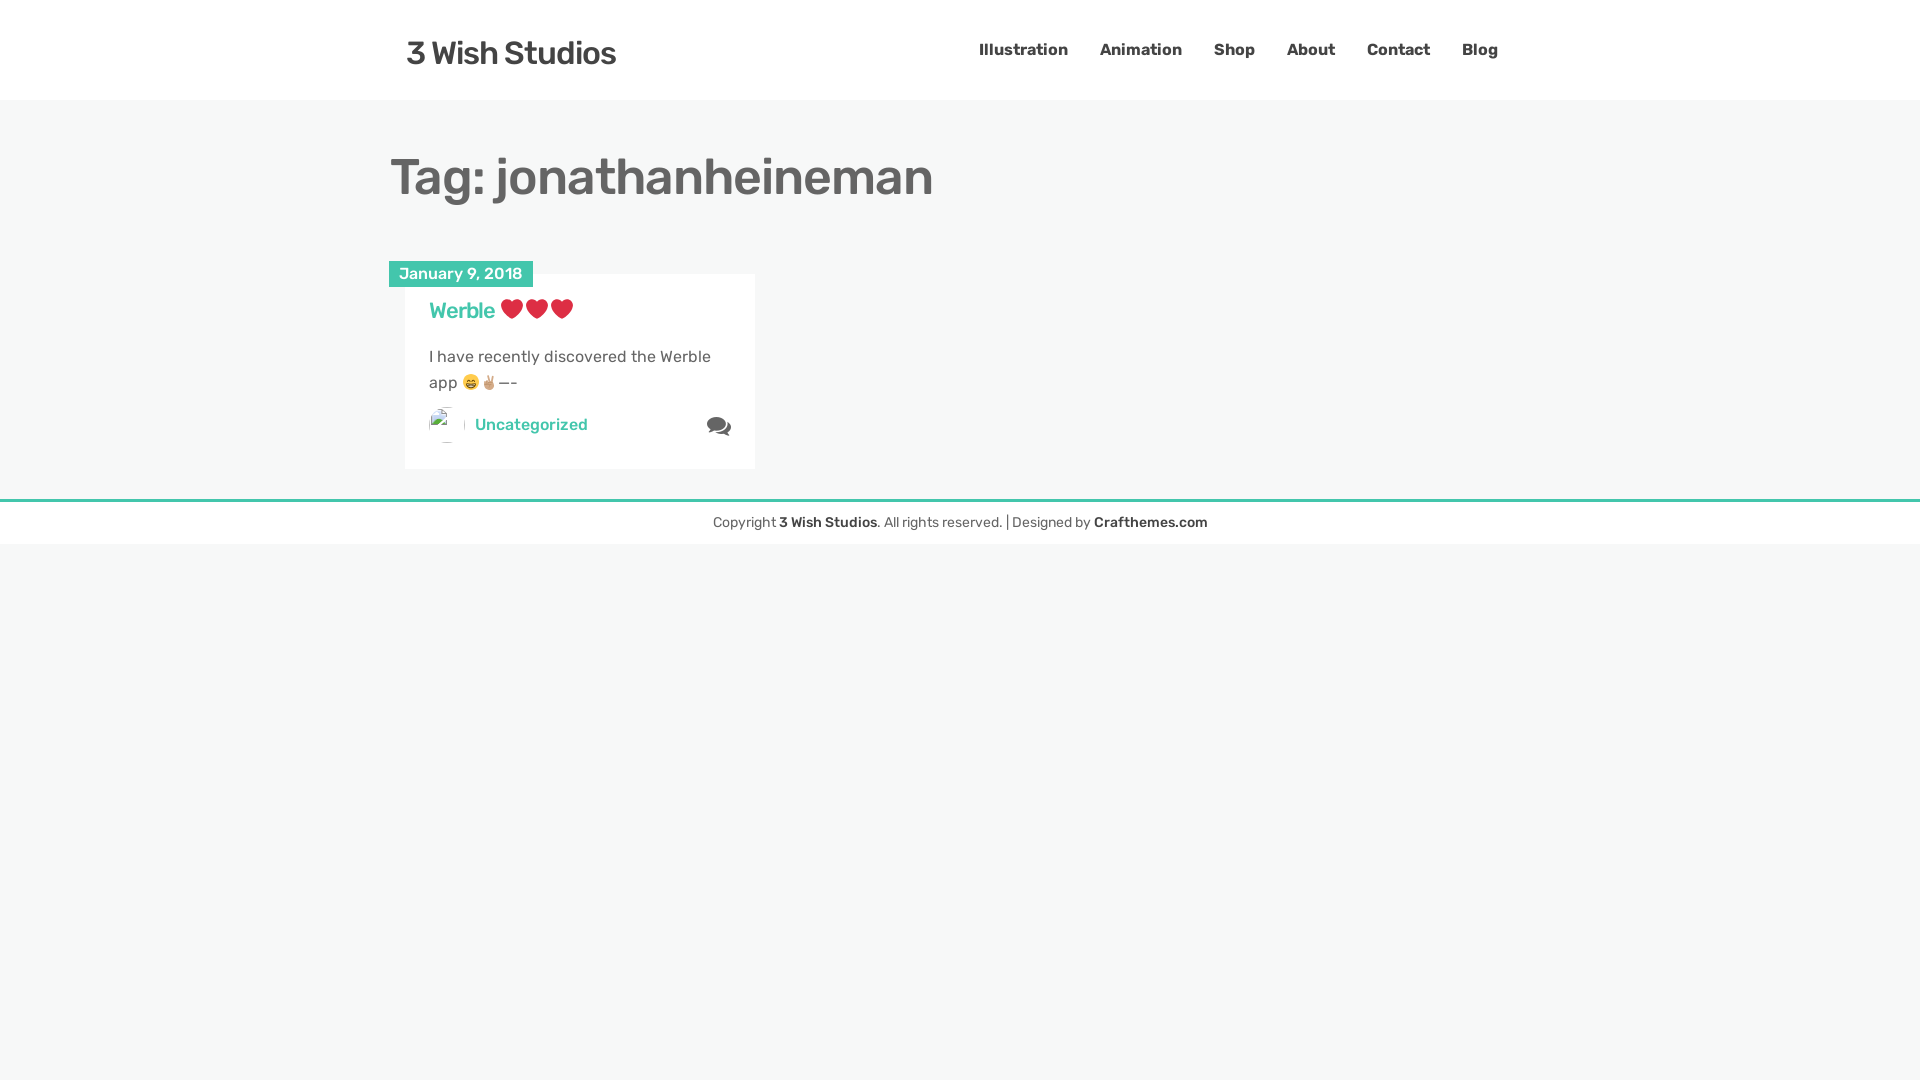  I want to click on Crafthemes.com, so click(1151, 522).